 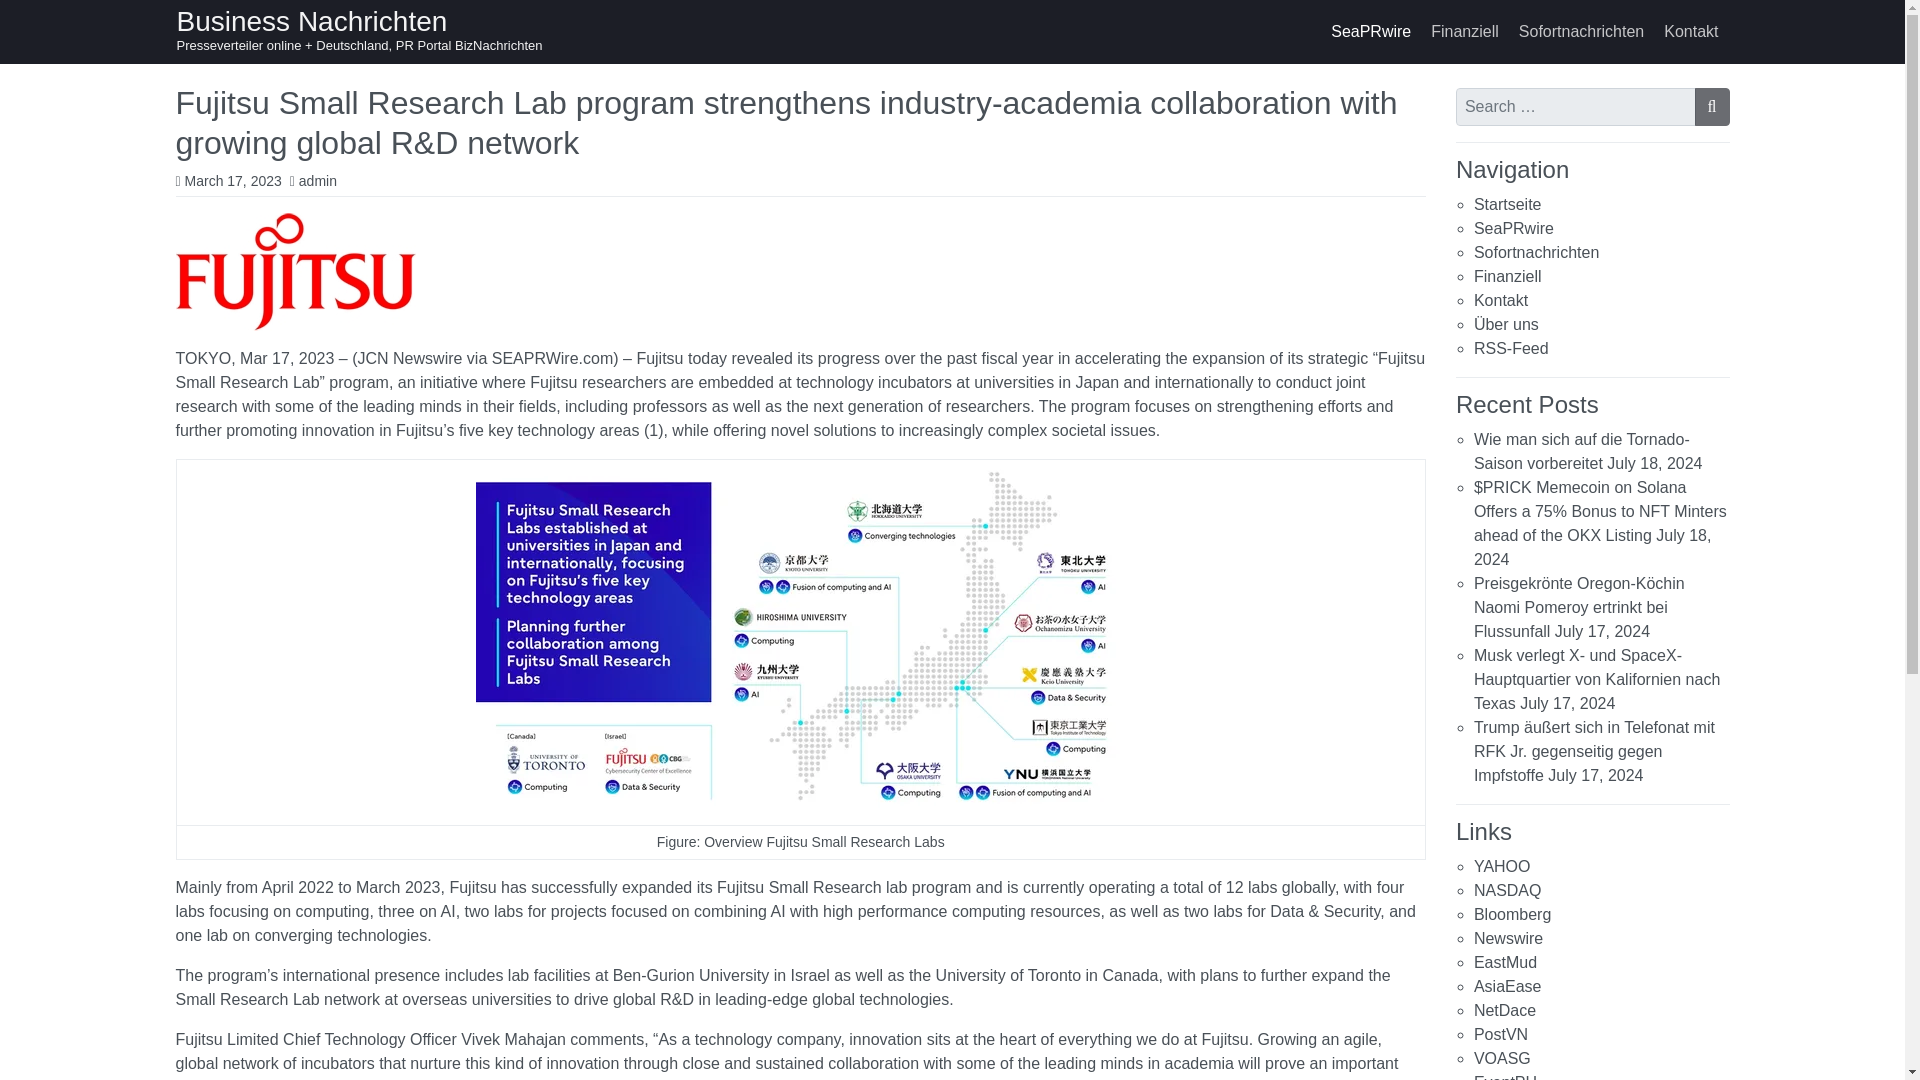 What do you see at coordinates (312, 21) in the screenshot?
I see `Business Nachrichten` at bounding box center [312, 21].